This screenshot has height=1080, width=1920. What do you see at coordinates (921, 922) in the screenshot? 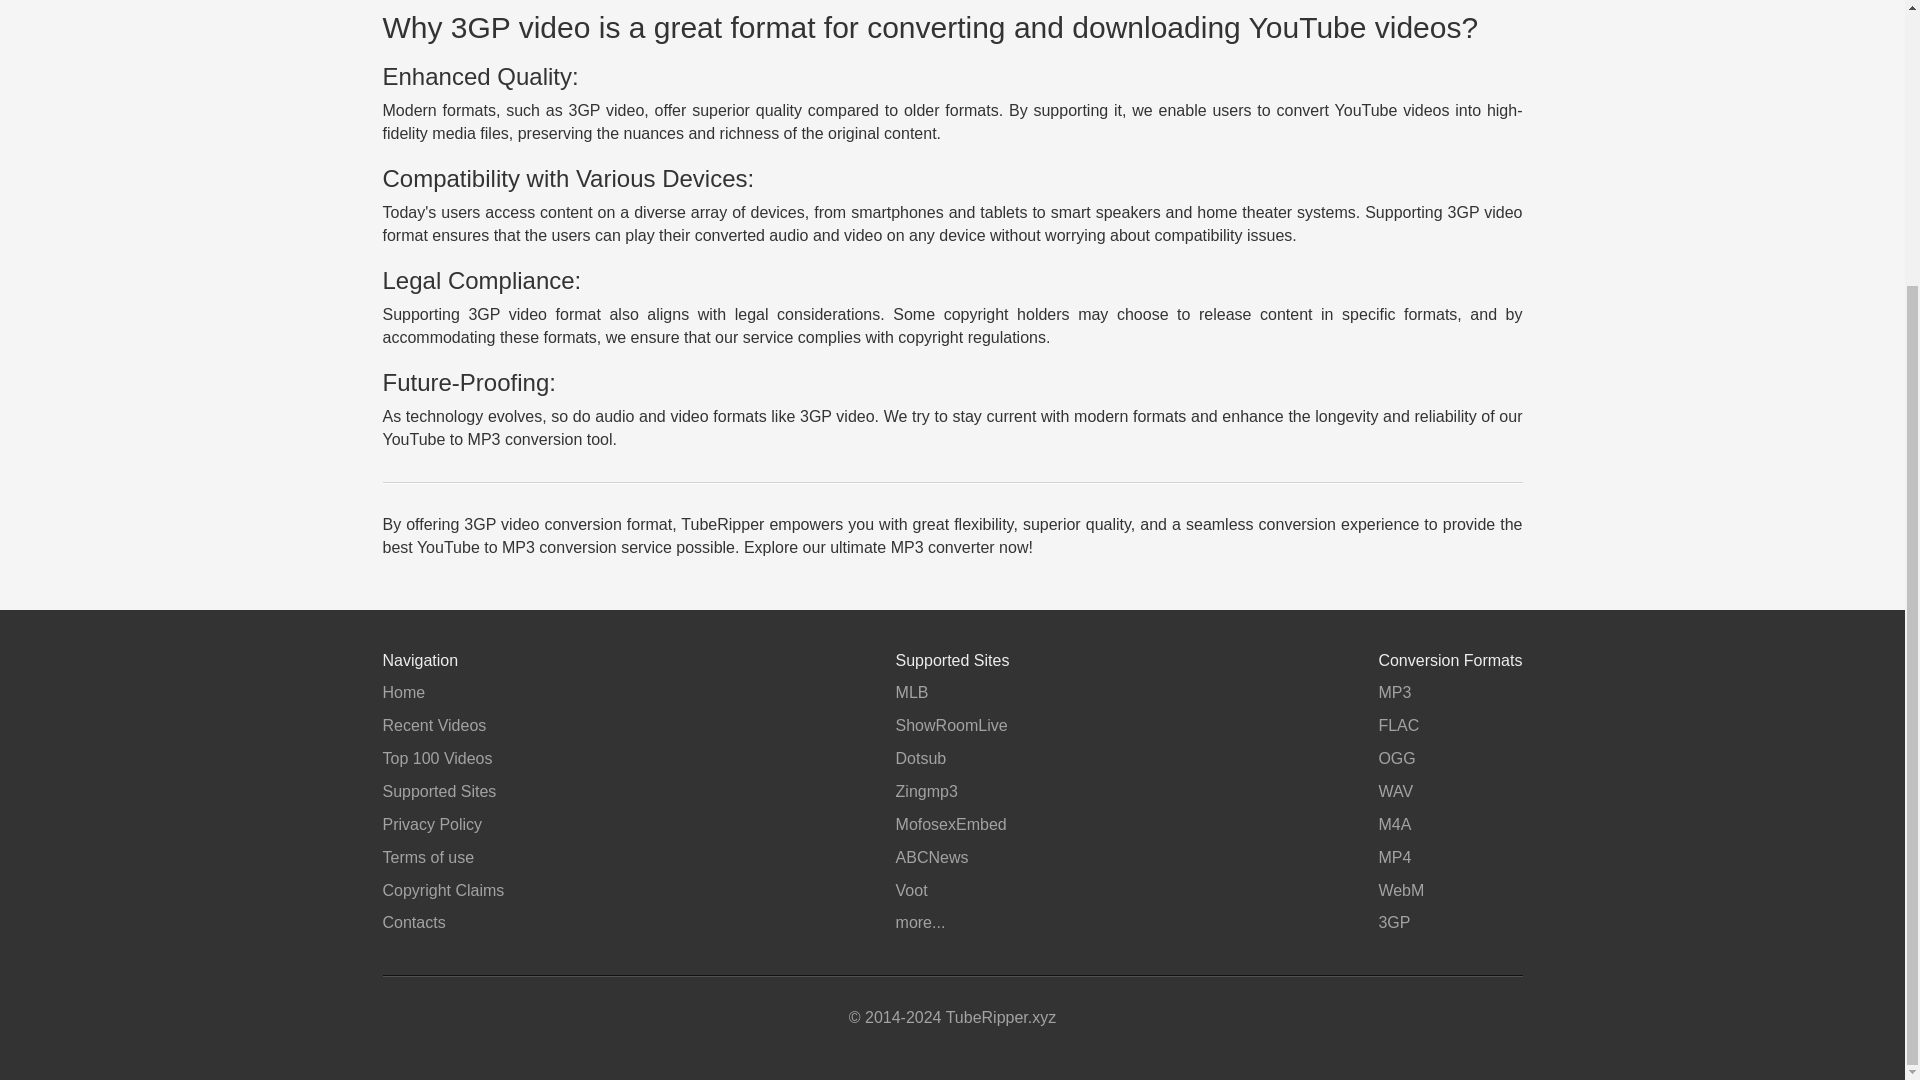
I see `more...` at bounding box center [921, 922].